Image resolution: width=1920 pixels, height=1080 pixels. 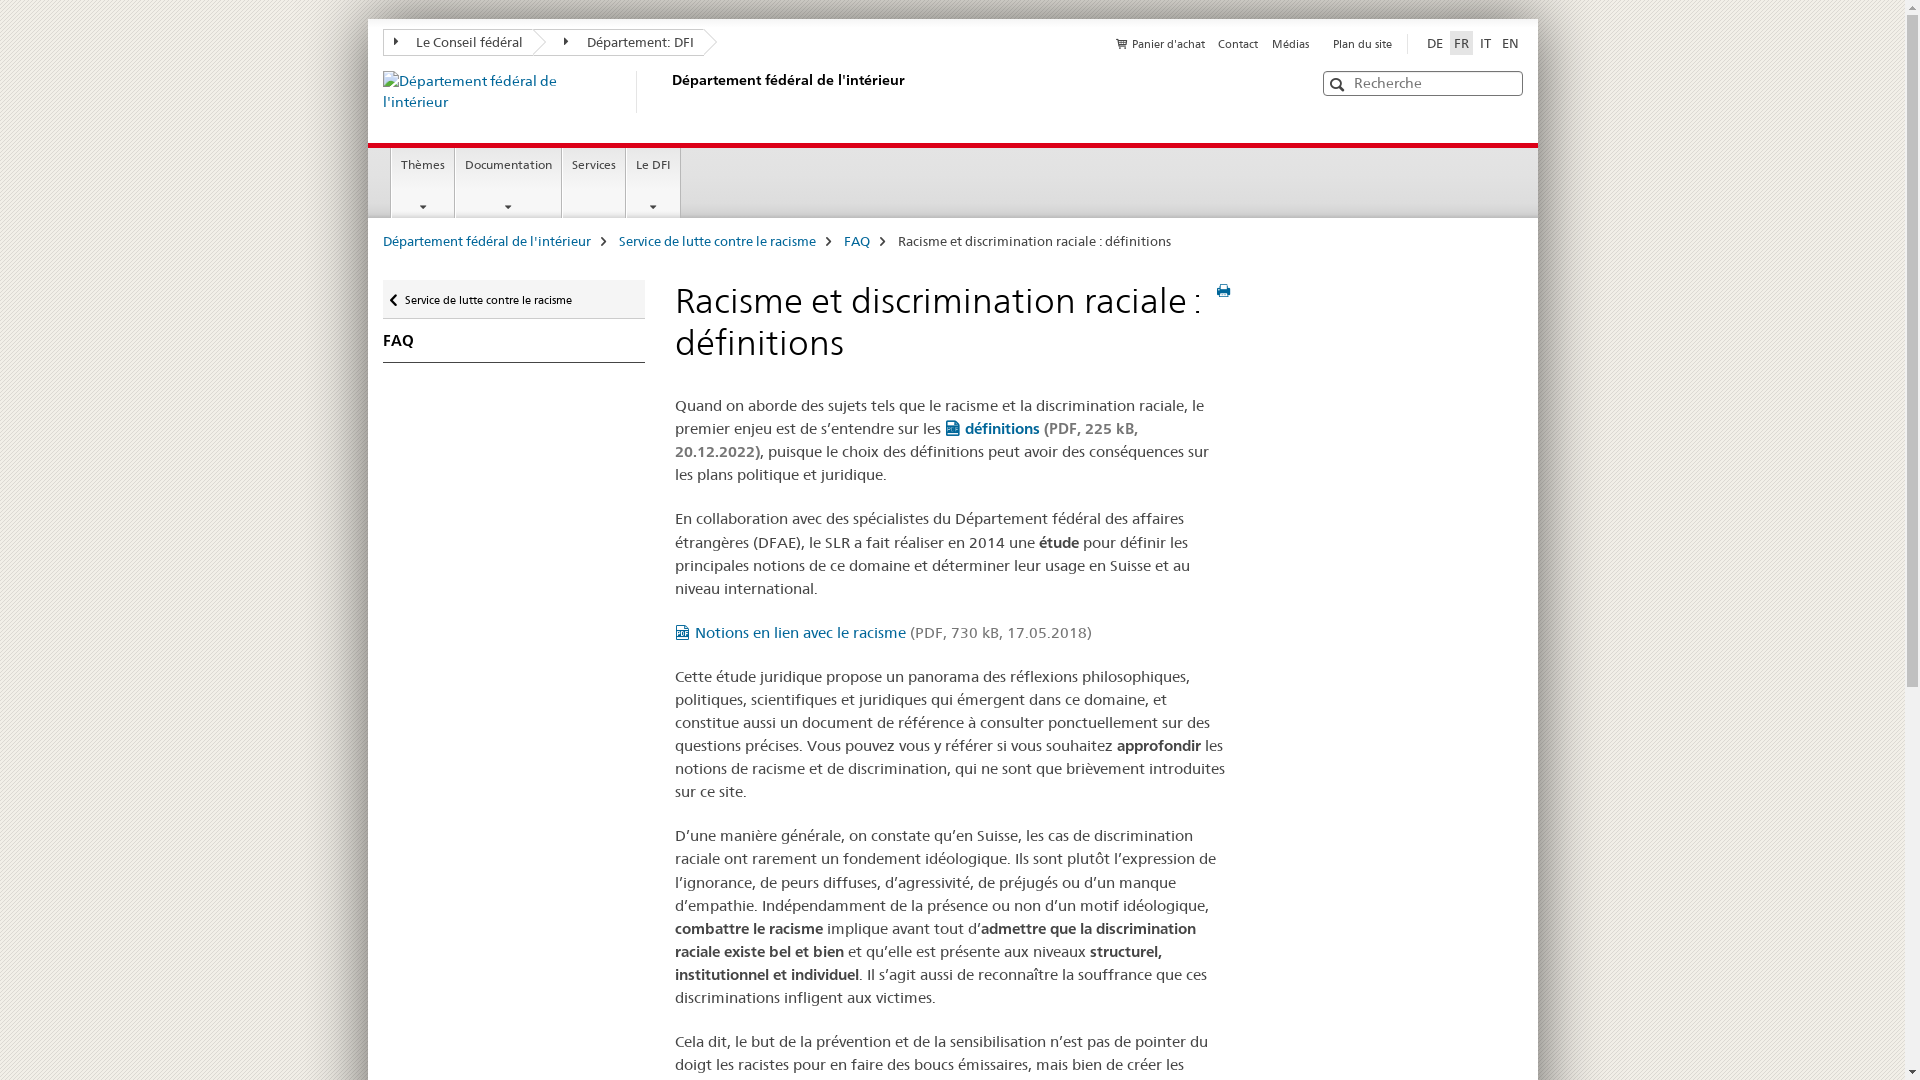 I want to click on EN, so click(x=1510, y=43).